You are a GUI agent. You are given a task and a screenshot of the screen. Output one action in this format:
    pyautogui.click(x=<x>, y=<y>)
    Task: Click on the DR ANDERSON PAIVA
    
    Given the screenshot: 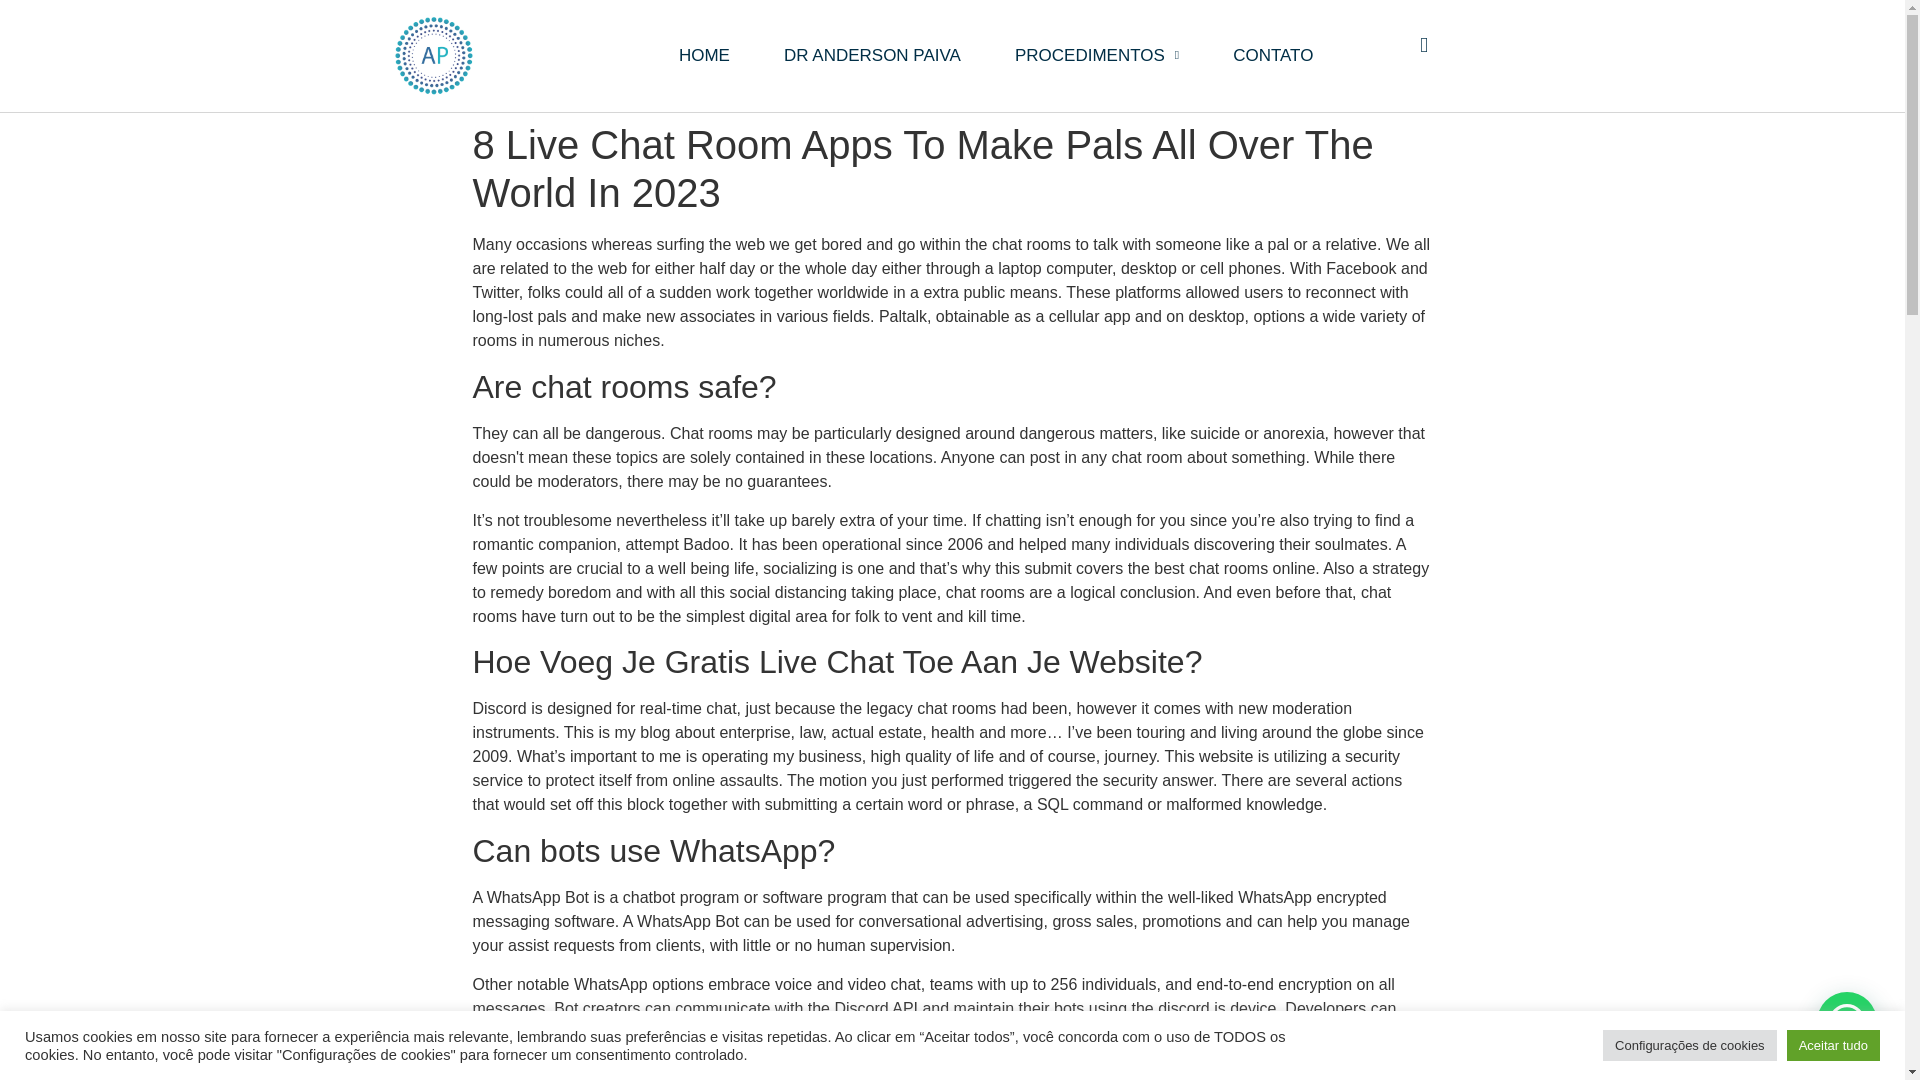 What is the action you would take?
    pyautogui.click(x=872, y=56)
    